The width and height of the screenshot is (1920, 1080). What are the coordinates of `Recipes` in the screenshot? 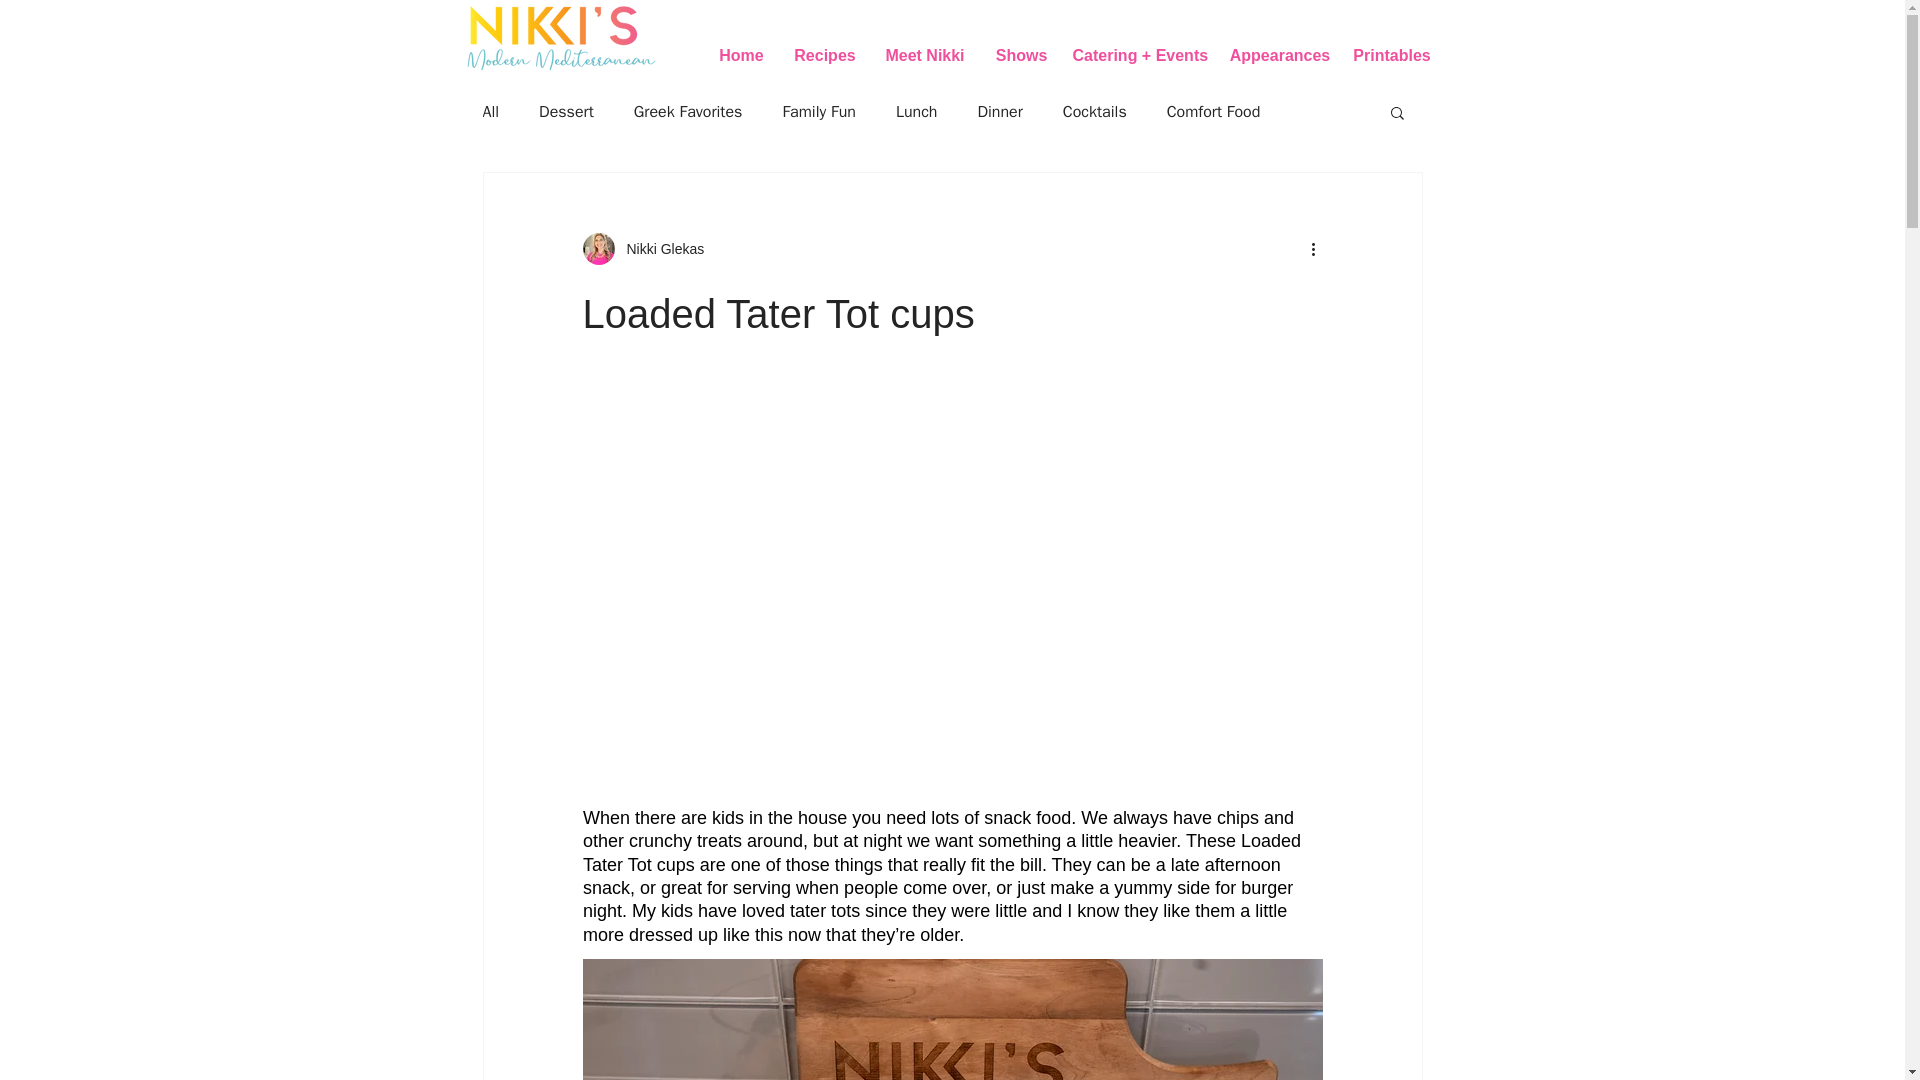 It's located at (824, 55).